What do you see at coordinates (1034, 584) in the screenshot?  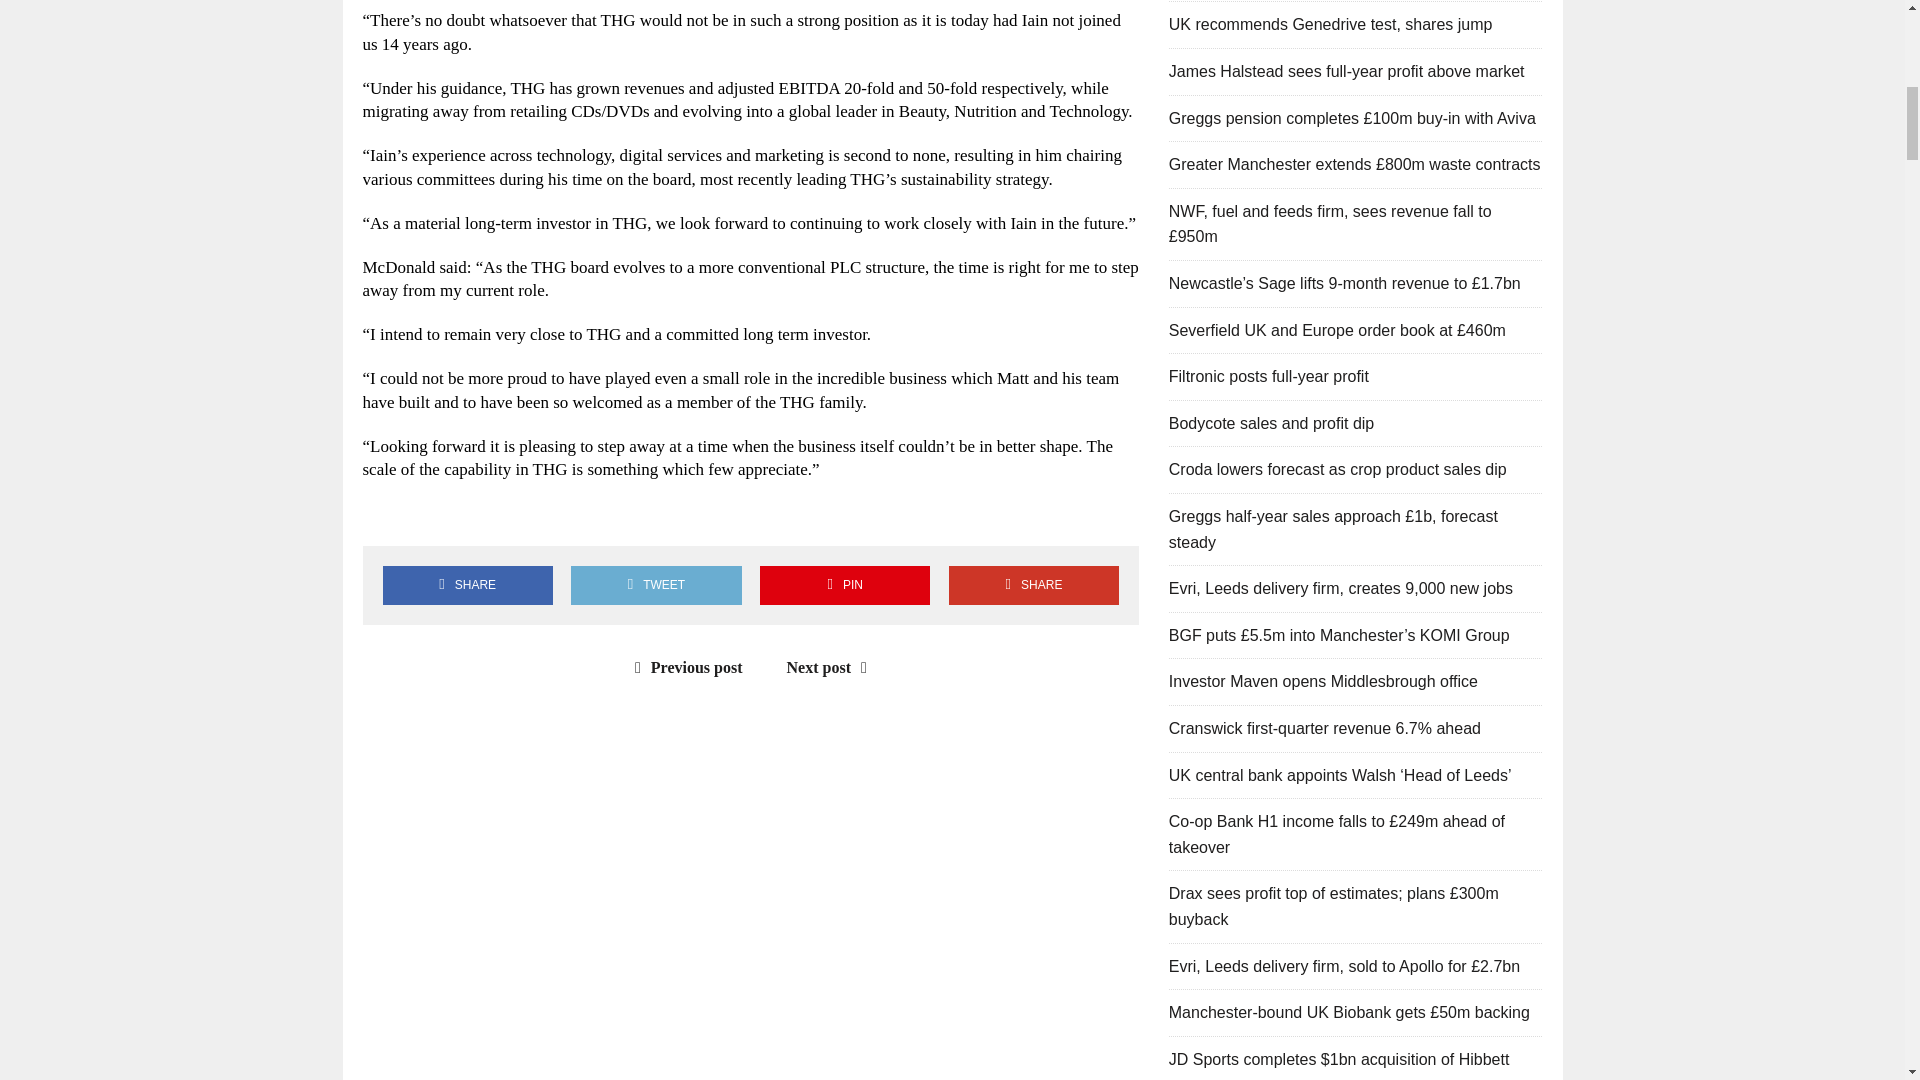 I see `SHARE` at bounding box center [1034, 584].